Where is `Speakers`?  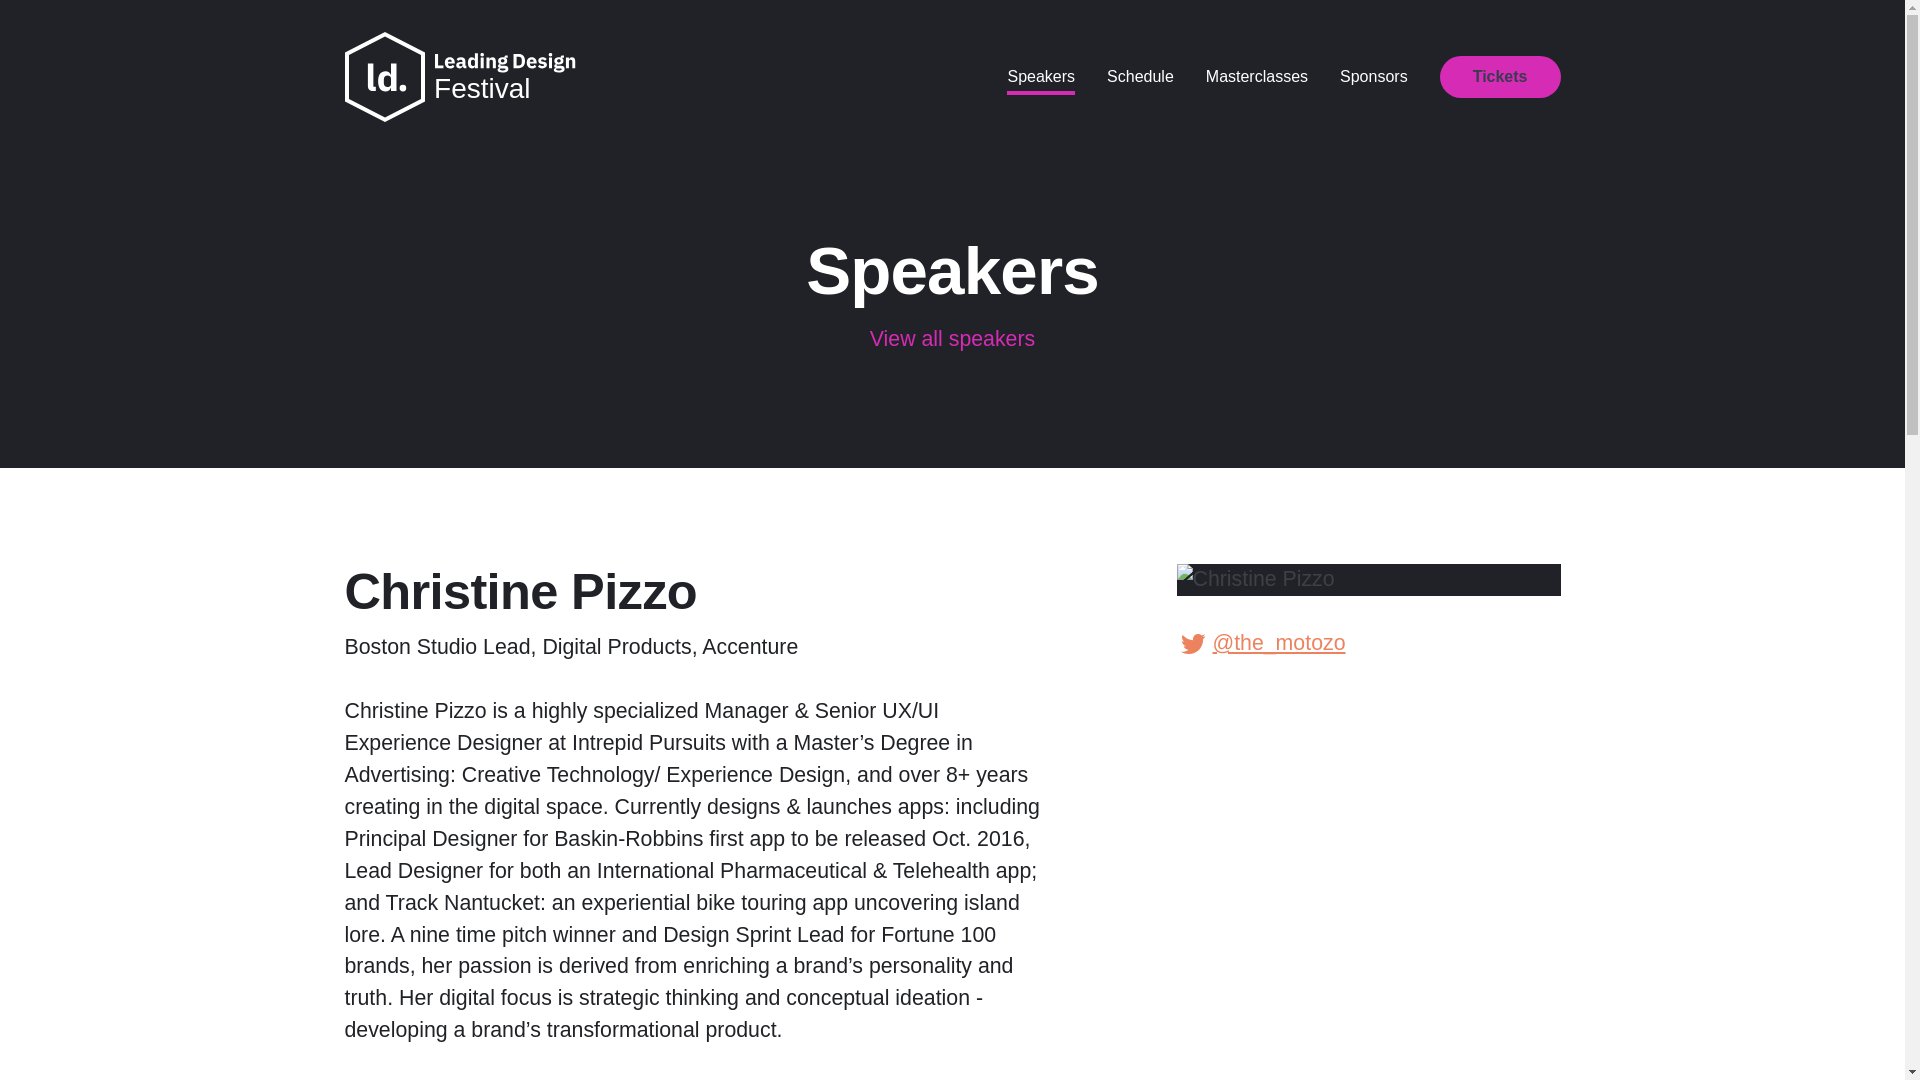 Speakers is located at coordinates (1040, 77).